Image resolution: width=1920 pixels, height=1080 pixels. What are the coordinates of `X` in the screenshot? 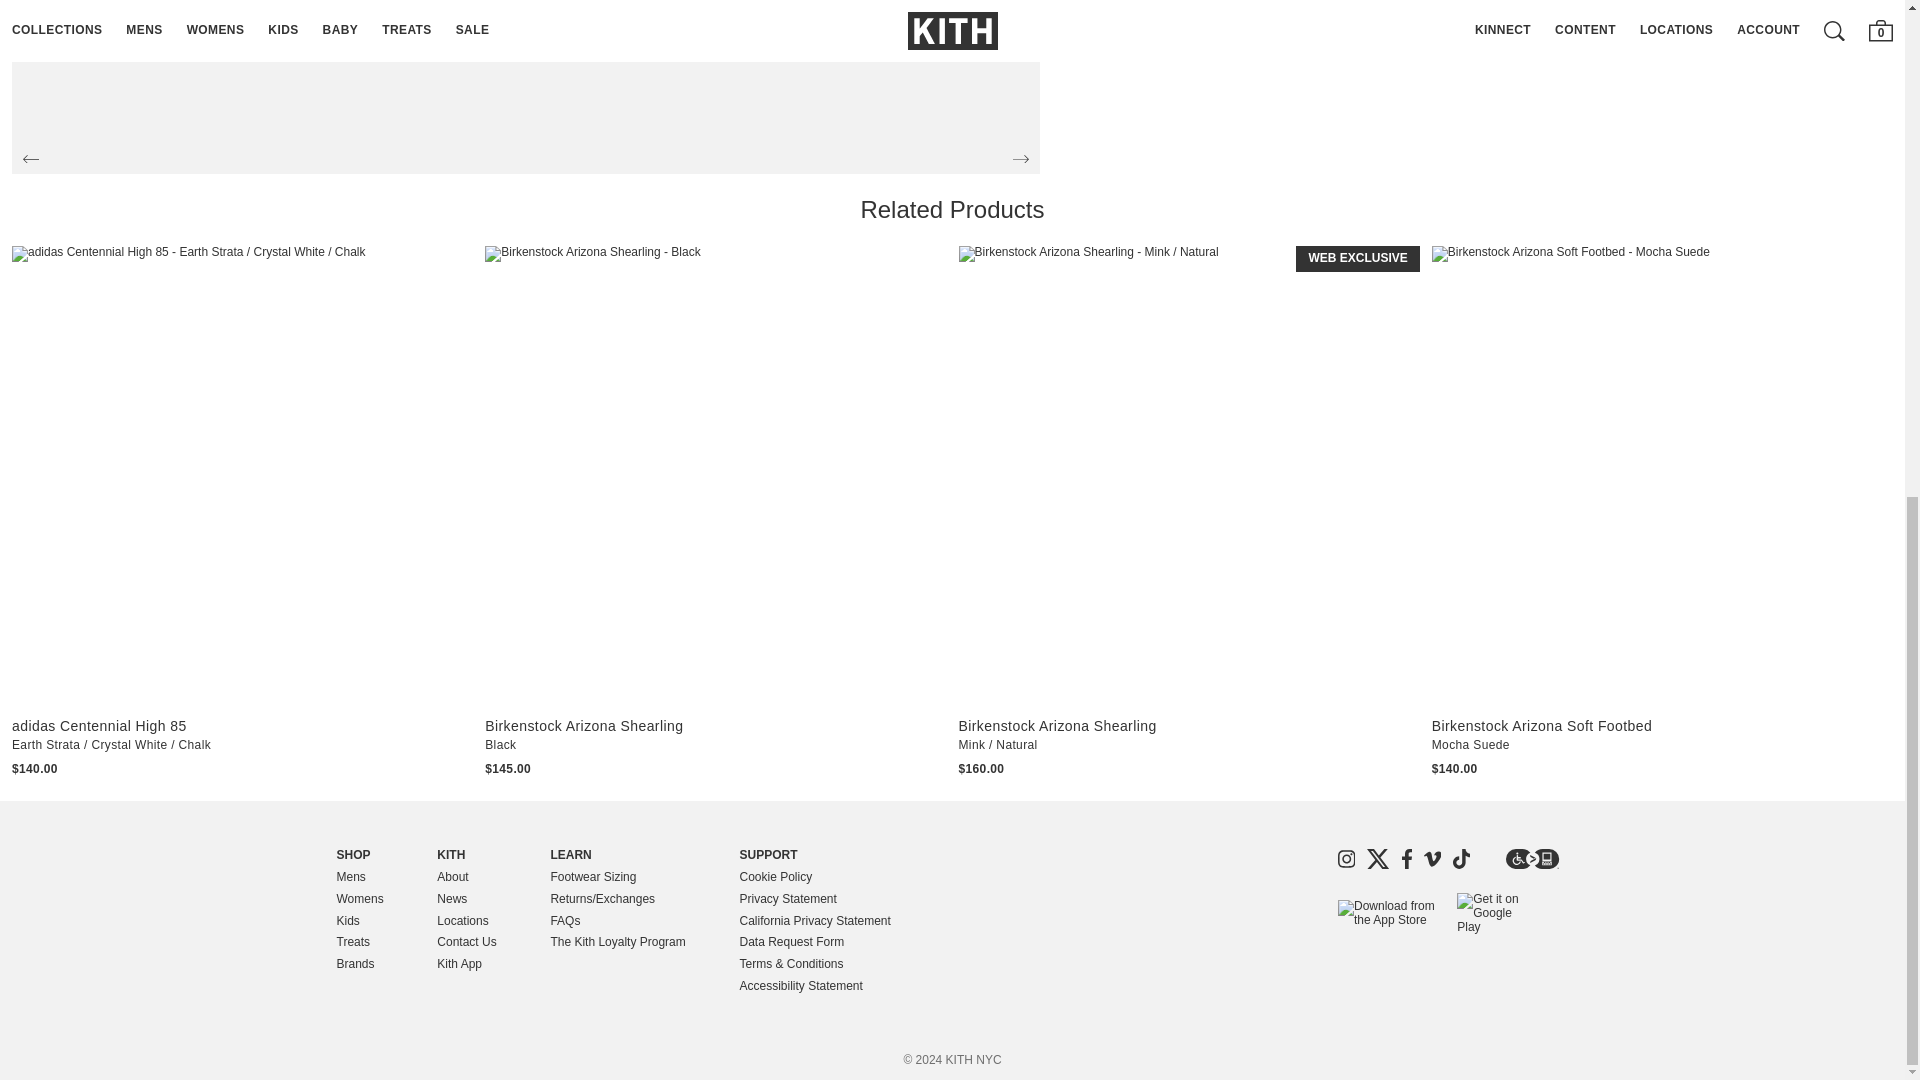 It's located at (1378, 858).